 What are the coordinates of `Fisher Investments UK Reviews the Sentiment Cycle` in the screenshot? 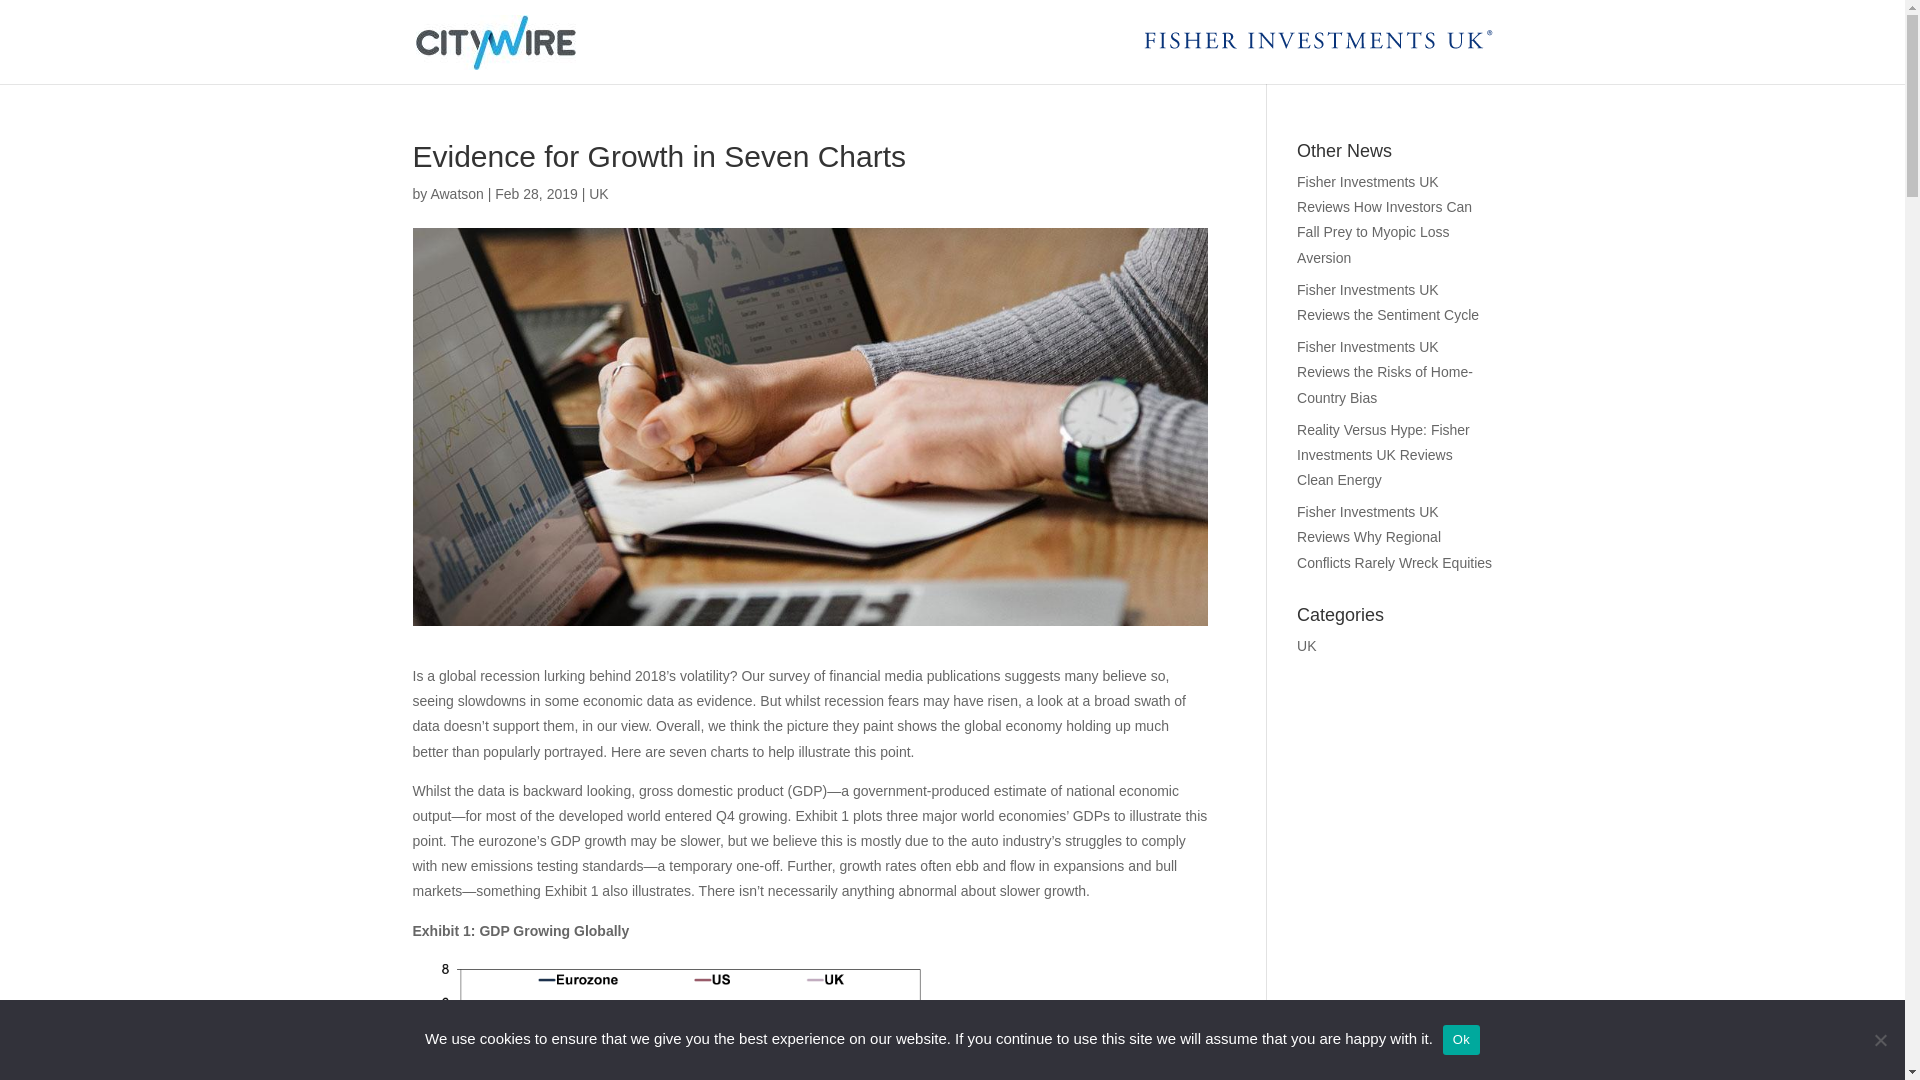 It's located at (1388, 302).